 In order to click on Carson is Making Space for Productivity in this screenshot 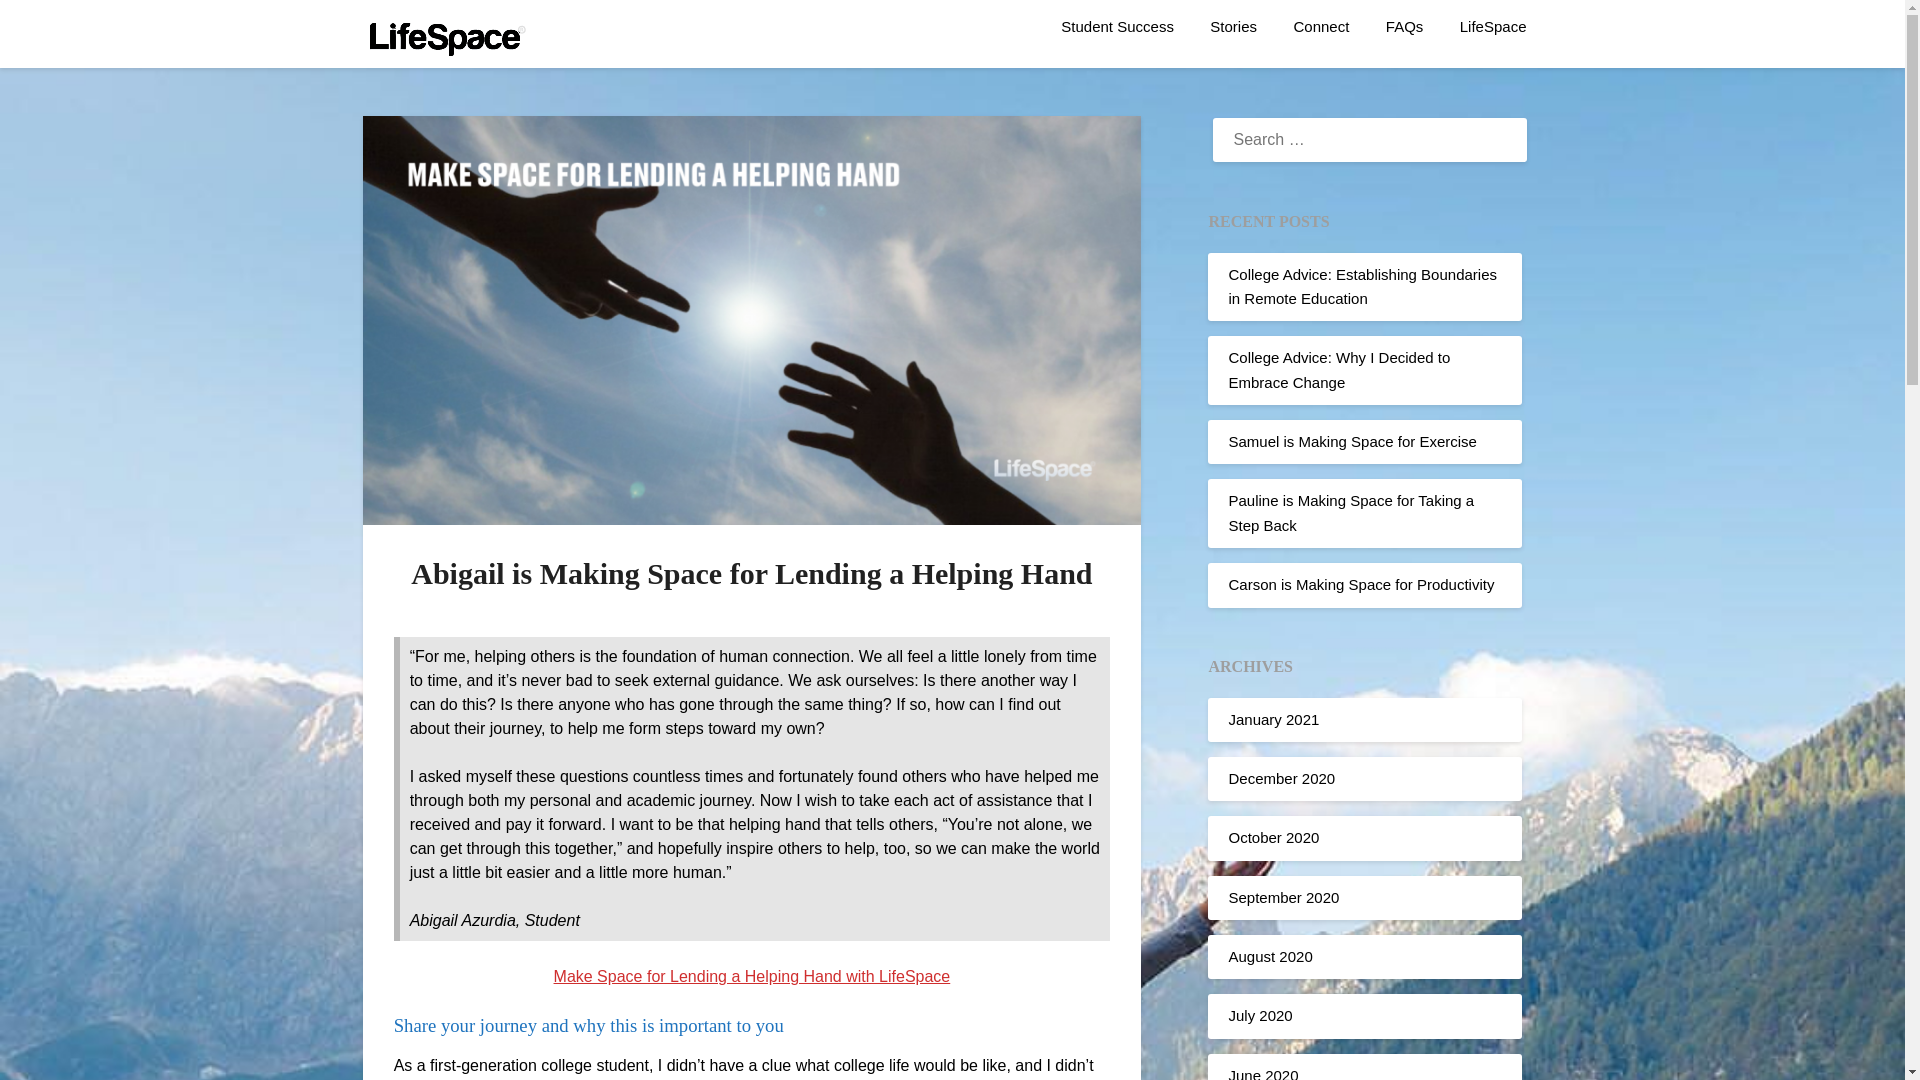, I will do `click(1360, 584)`.